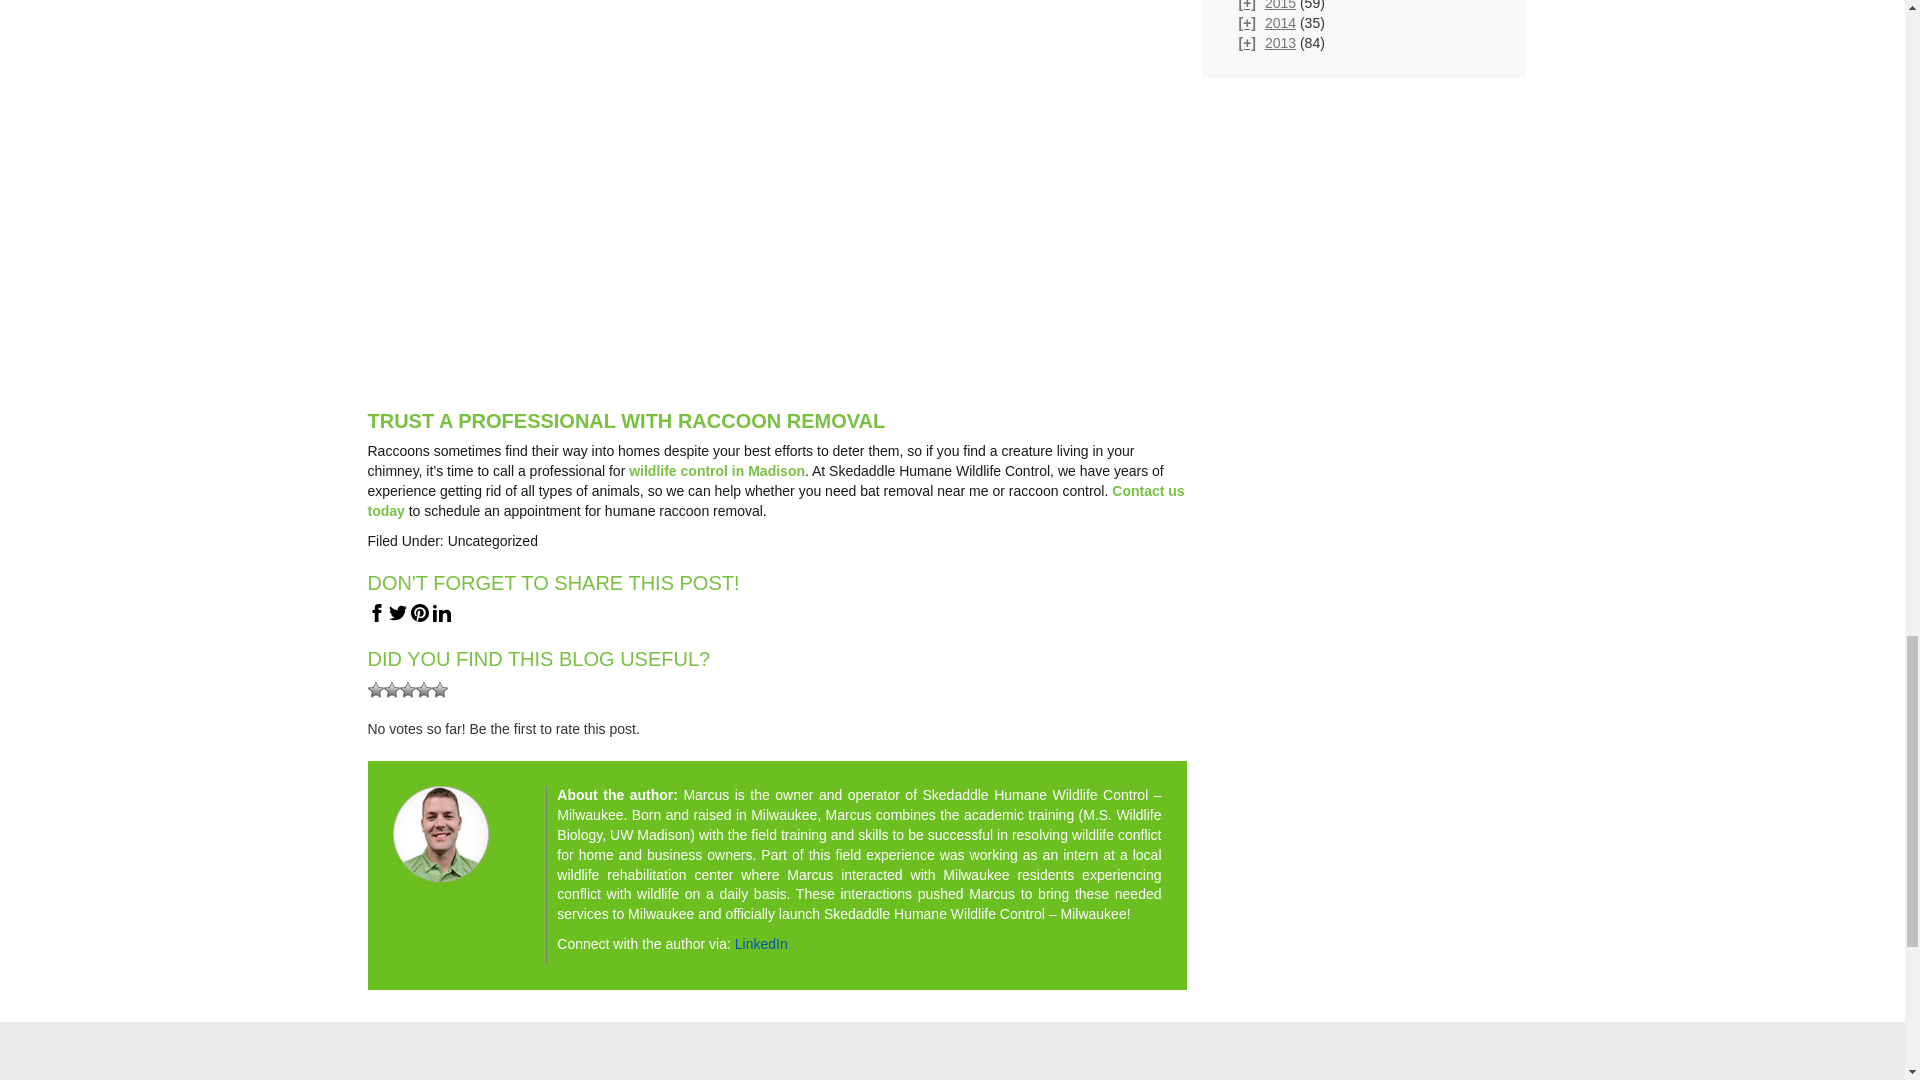 The height and width of the screenshot is (1080, 1920). I want to click on Contact us today, so click(776, 500).